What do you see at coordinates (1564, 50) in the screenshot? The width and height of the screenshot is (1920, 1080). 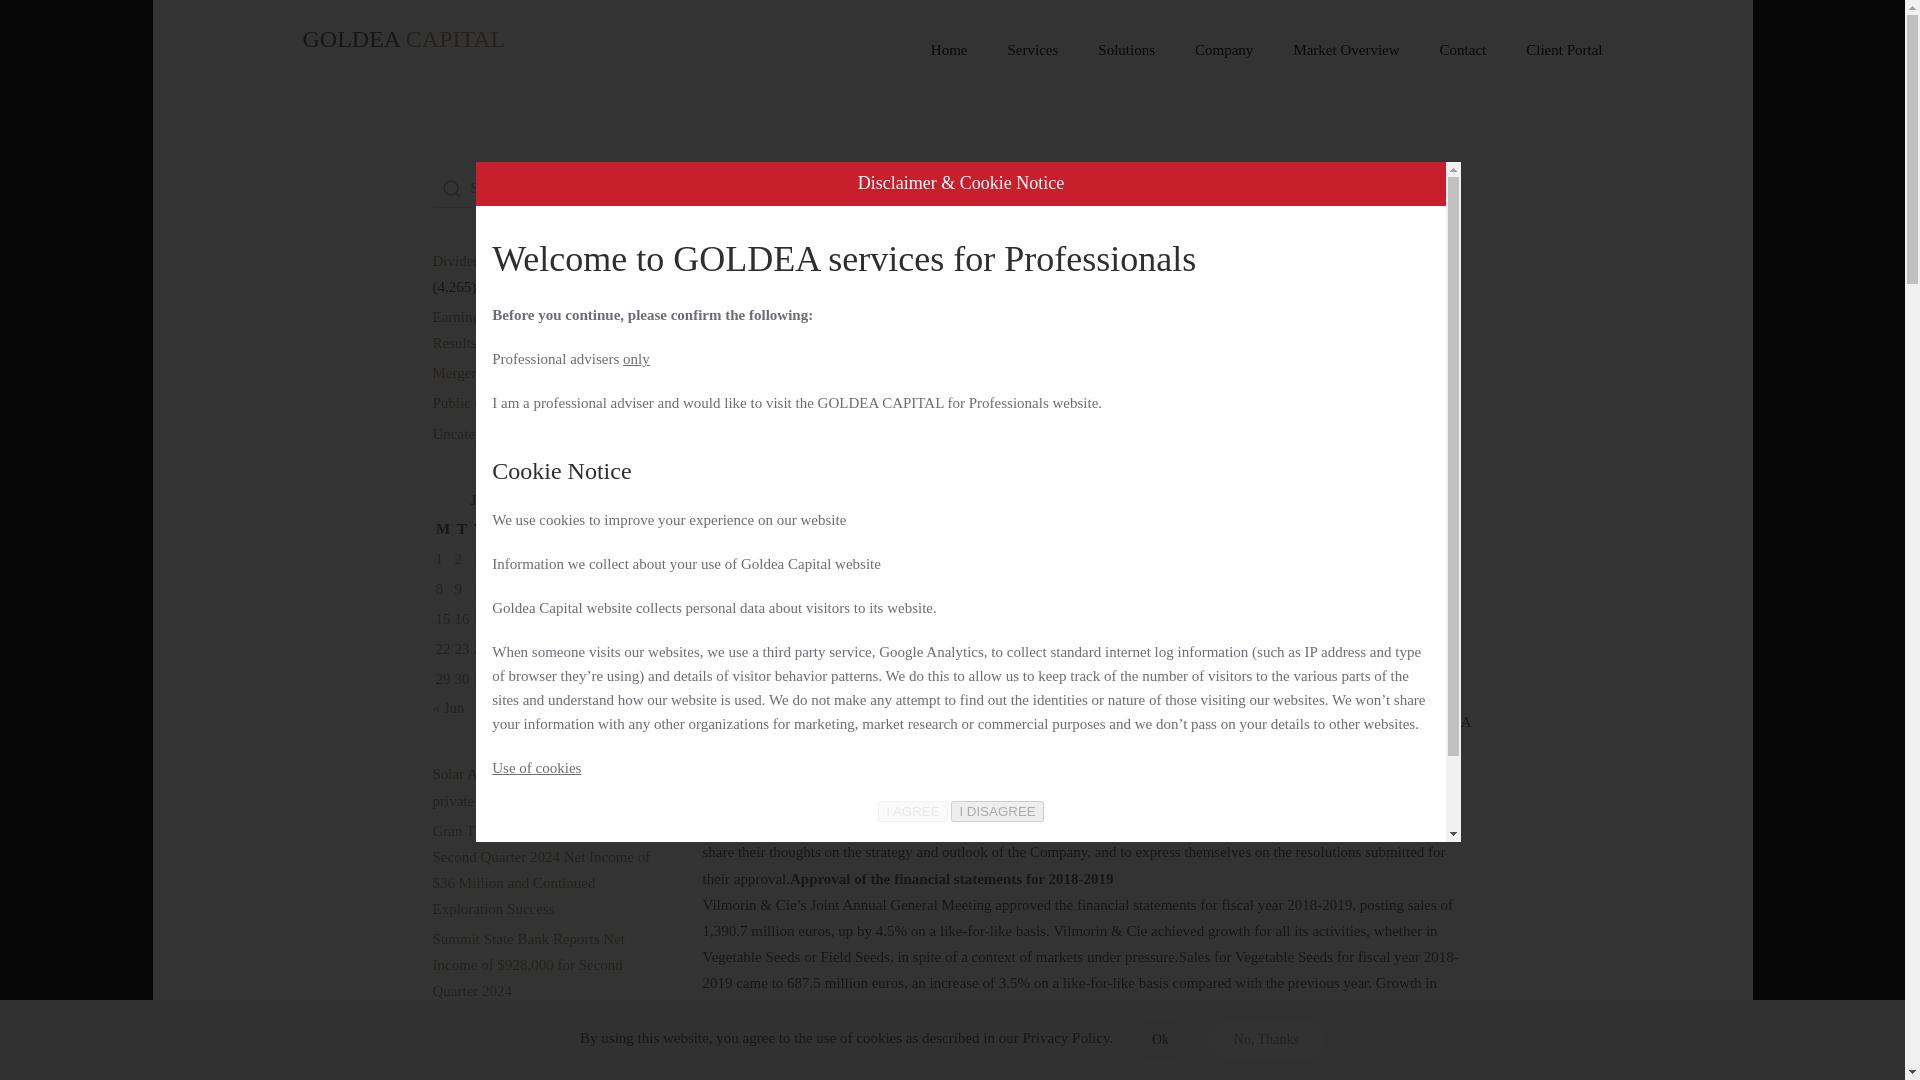 I see `Client Portal` at bounding box center [1564, 50].